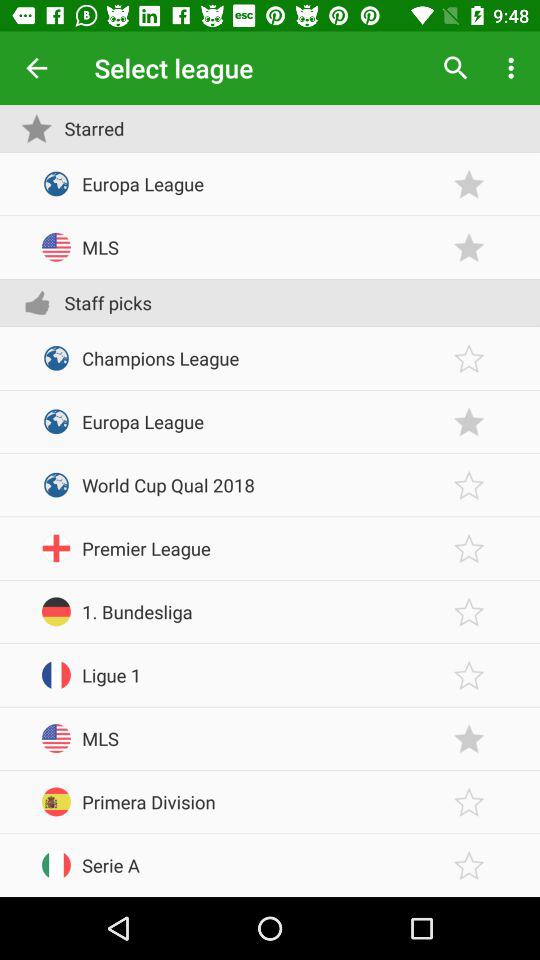  What do you see at coordinates (469, 802) in the screenshot?
I see `would favorite primera division` at bounding box center [469, 802].